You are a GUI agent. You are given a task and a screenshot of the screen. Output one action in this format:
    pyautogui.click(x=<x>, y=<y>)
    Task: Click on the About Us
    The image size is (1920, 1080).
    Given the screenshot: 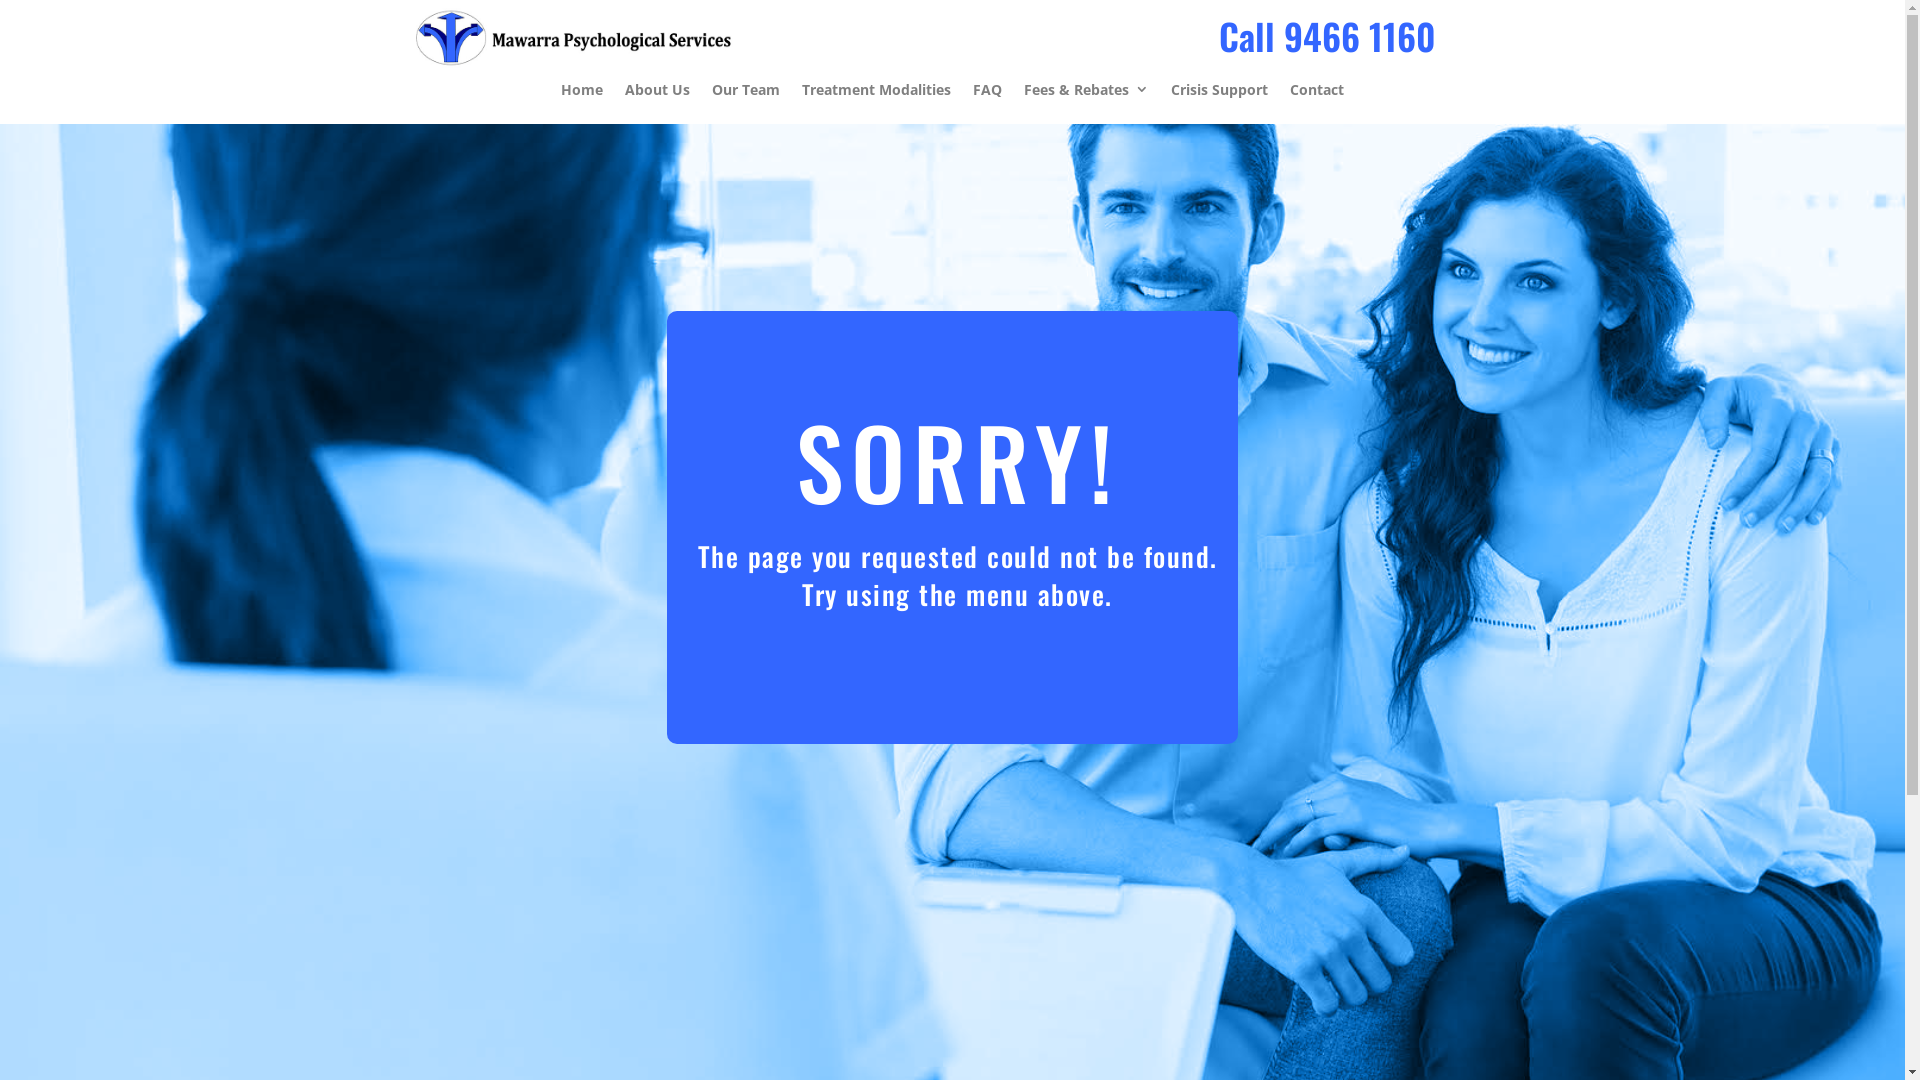 What is the action you would take?
    pyautogui.click(x=658, y=94)
    